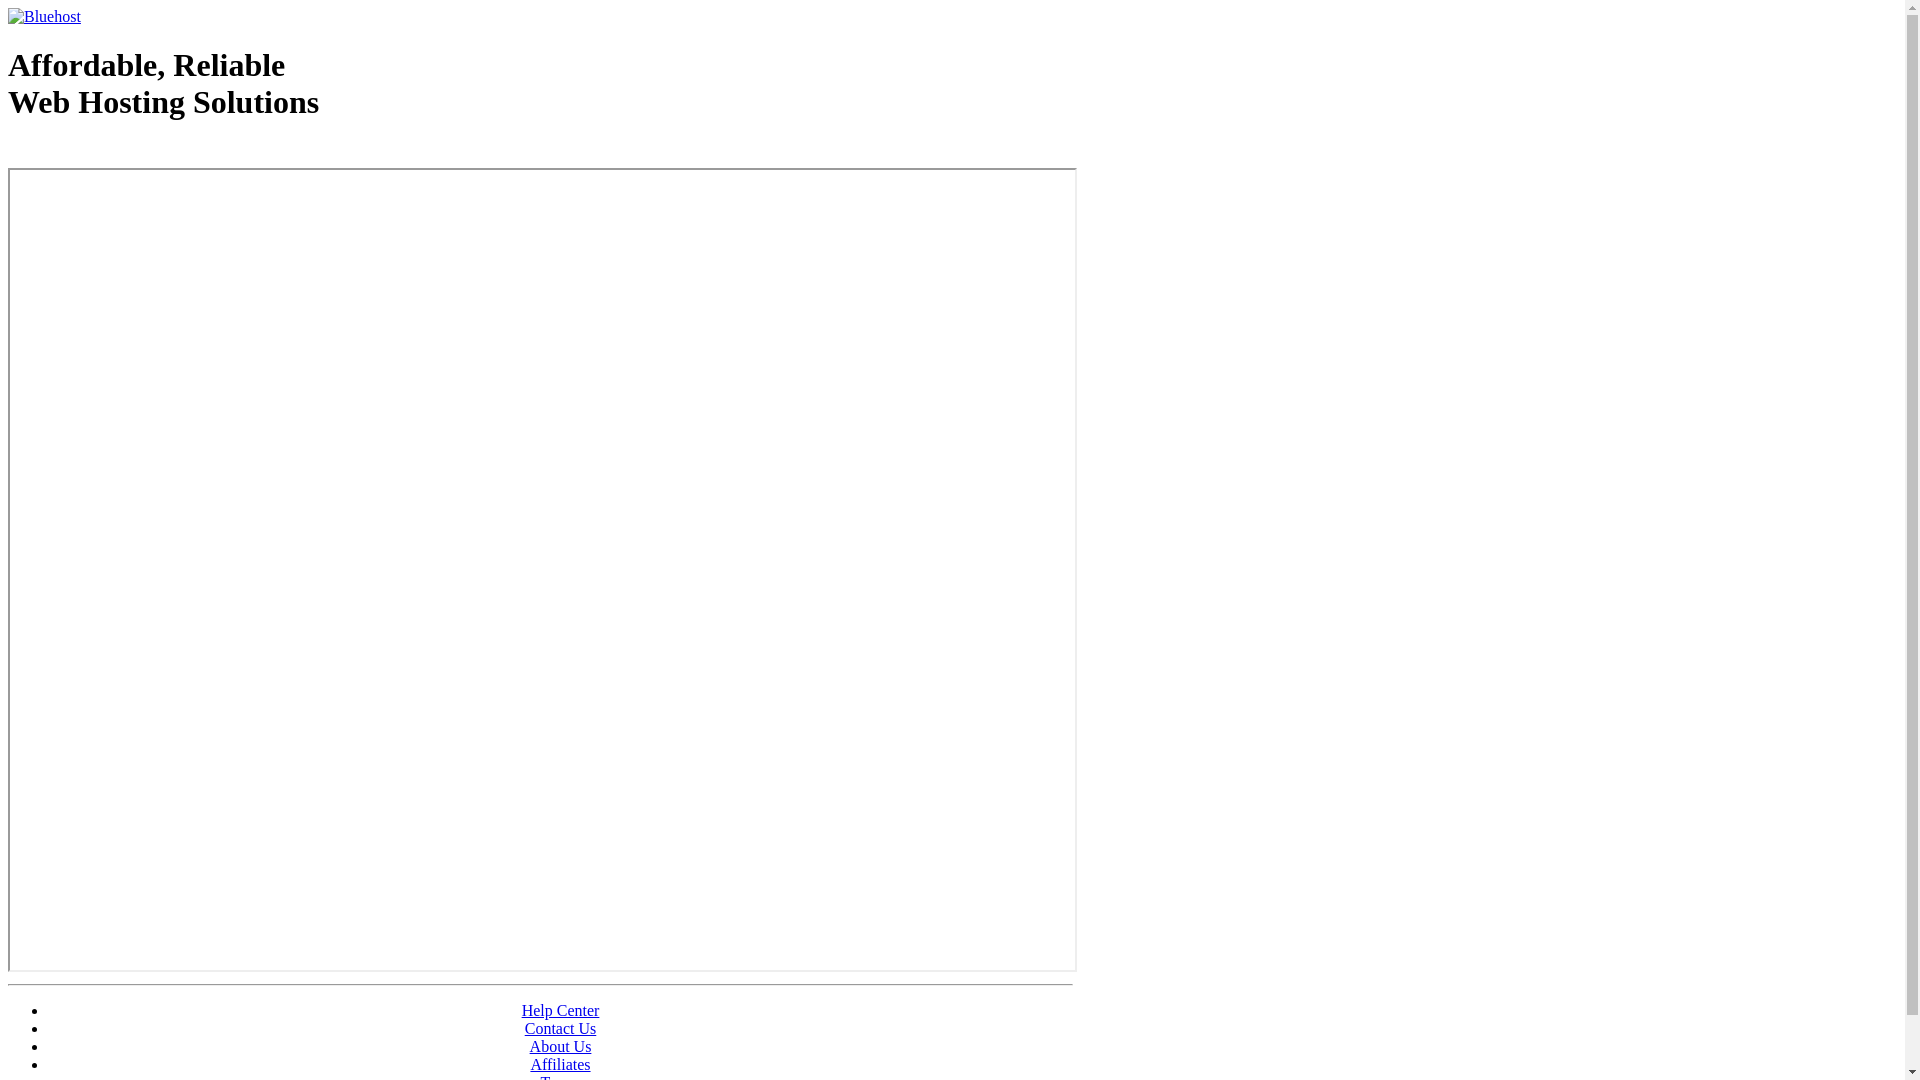 Image resolution: width=1920 pixels, height=1080 pixels. What do you see at coordinates (561, 1010) in the screenshot?
I see `Help Center` at bounding box center [561, 1010].